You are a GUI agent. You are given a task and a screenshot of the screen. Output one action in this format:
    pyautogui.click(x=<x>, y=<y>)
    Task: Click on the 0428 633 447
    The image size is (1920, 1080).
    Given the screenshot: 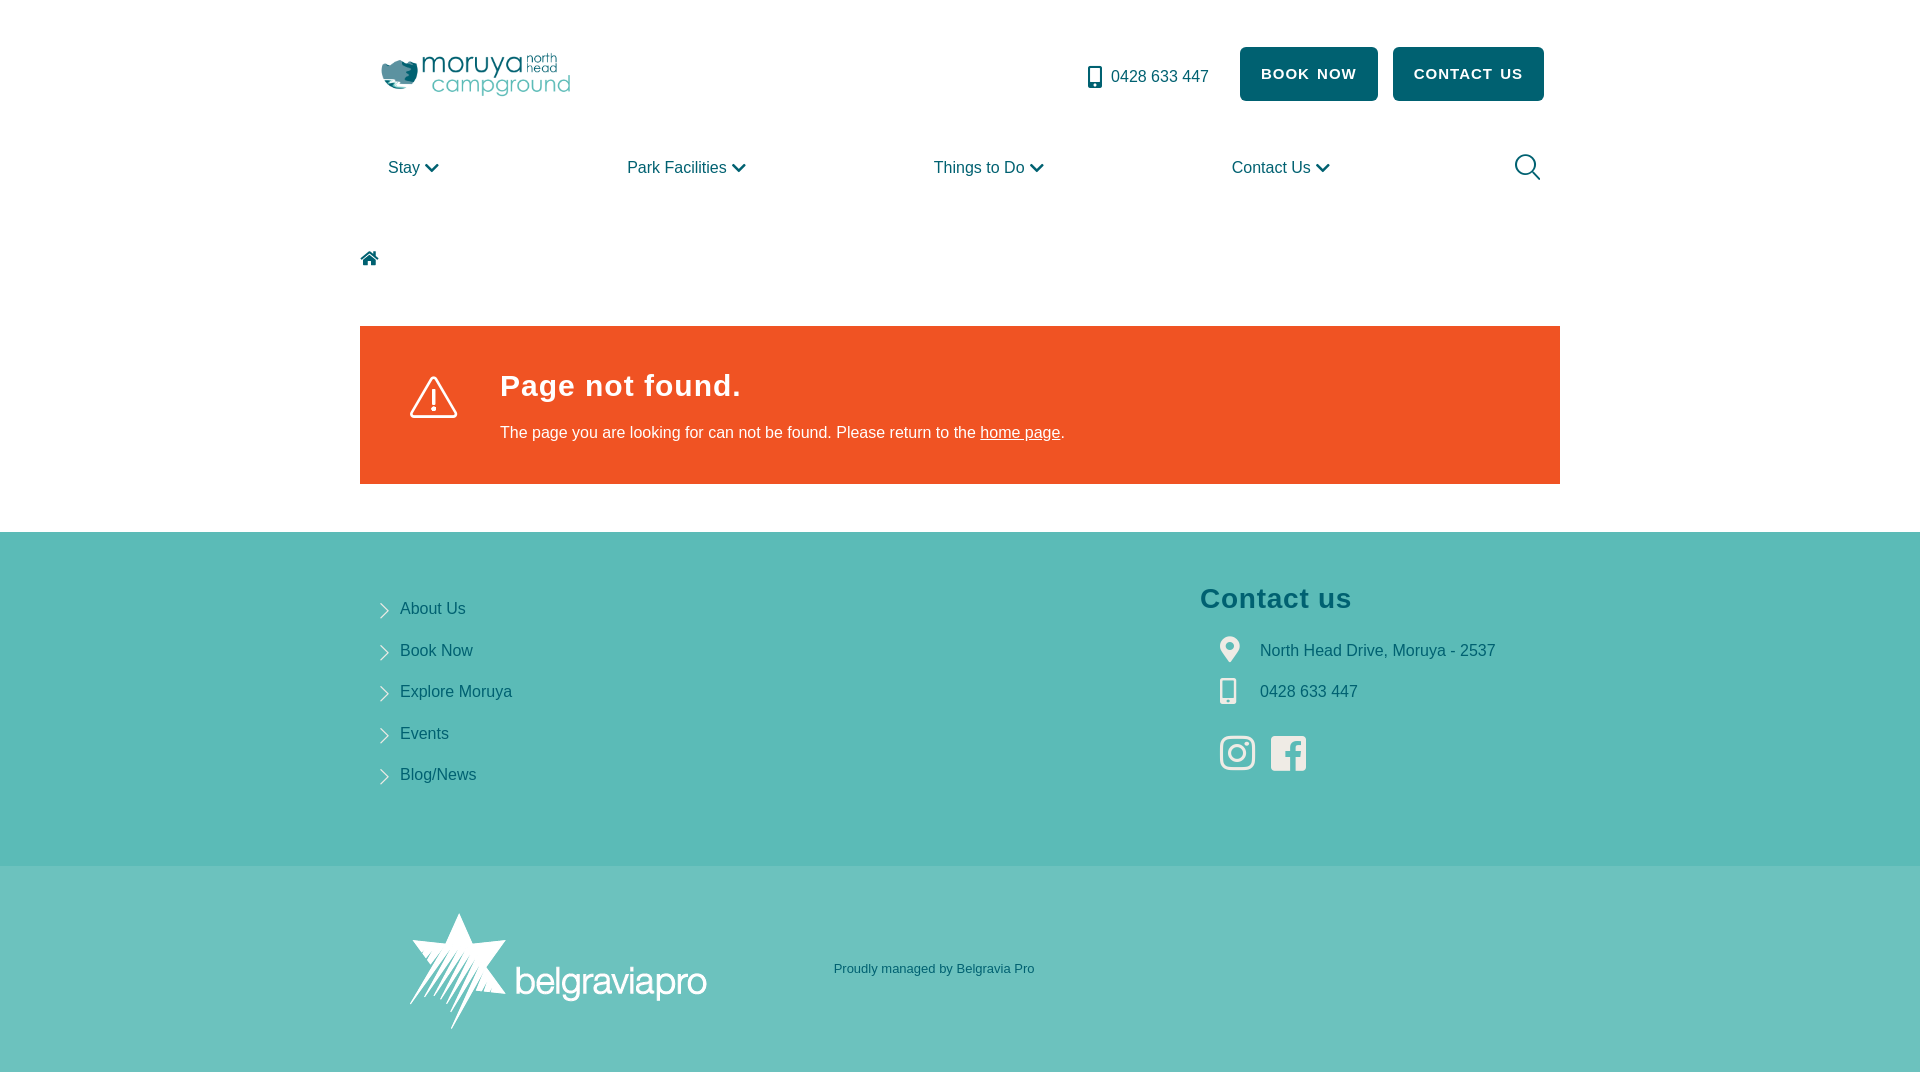 What is the action you would take?
    pyautogui.click(x=1309, y=692)
    